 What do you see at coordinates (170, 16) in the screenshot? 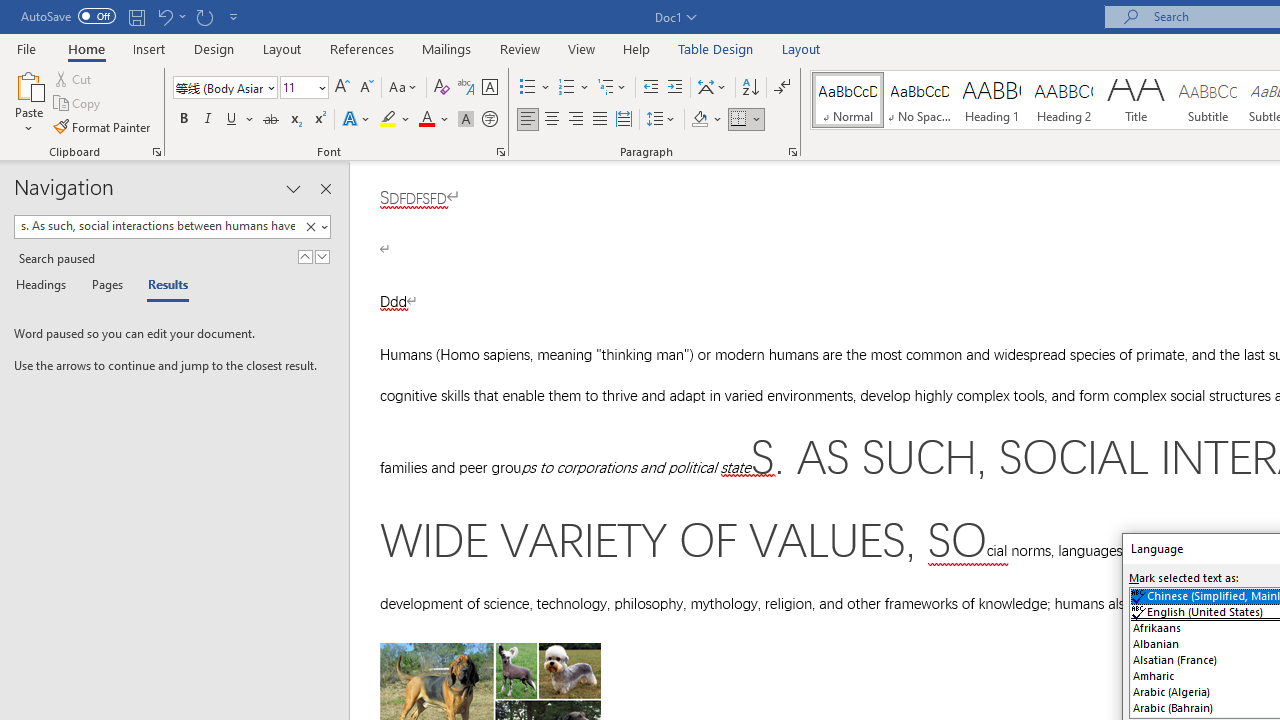
I see `Undo Style` at bounding box center [170, 16].